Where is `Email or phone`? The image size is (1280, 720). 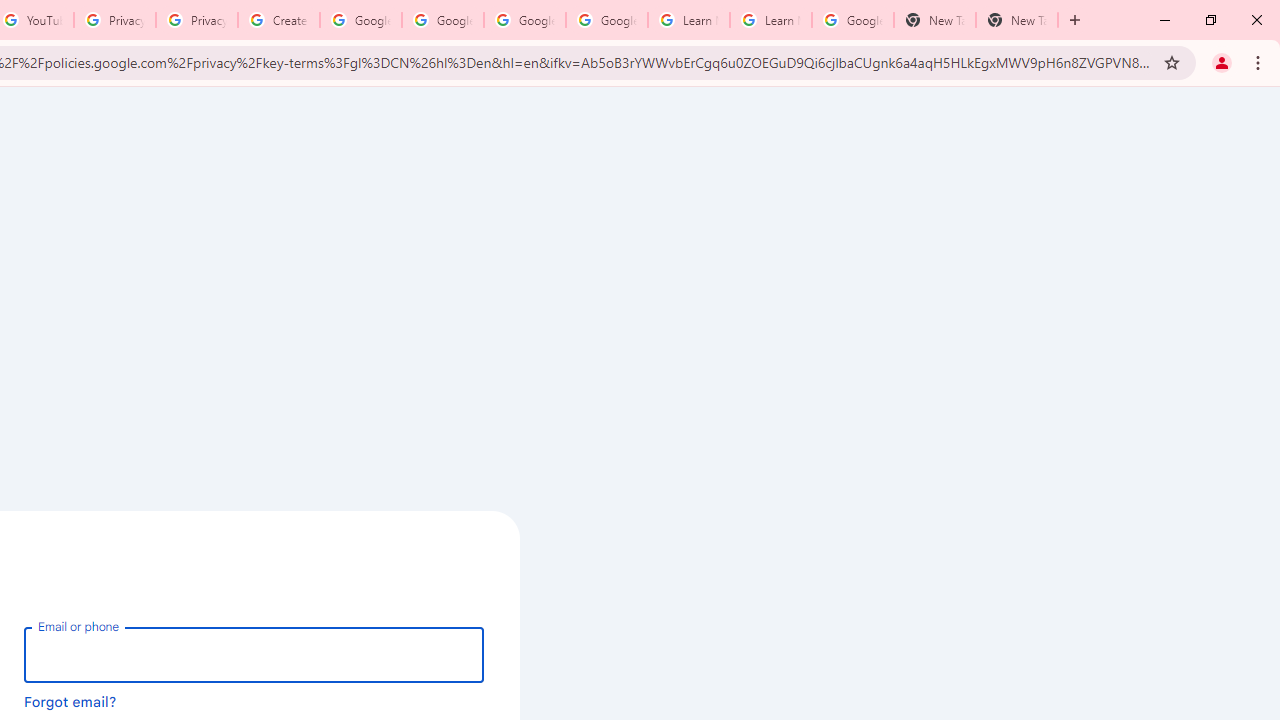 Email or phone is located at coordinates (254, 654).